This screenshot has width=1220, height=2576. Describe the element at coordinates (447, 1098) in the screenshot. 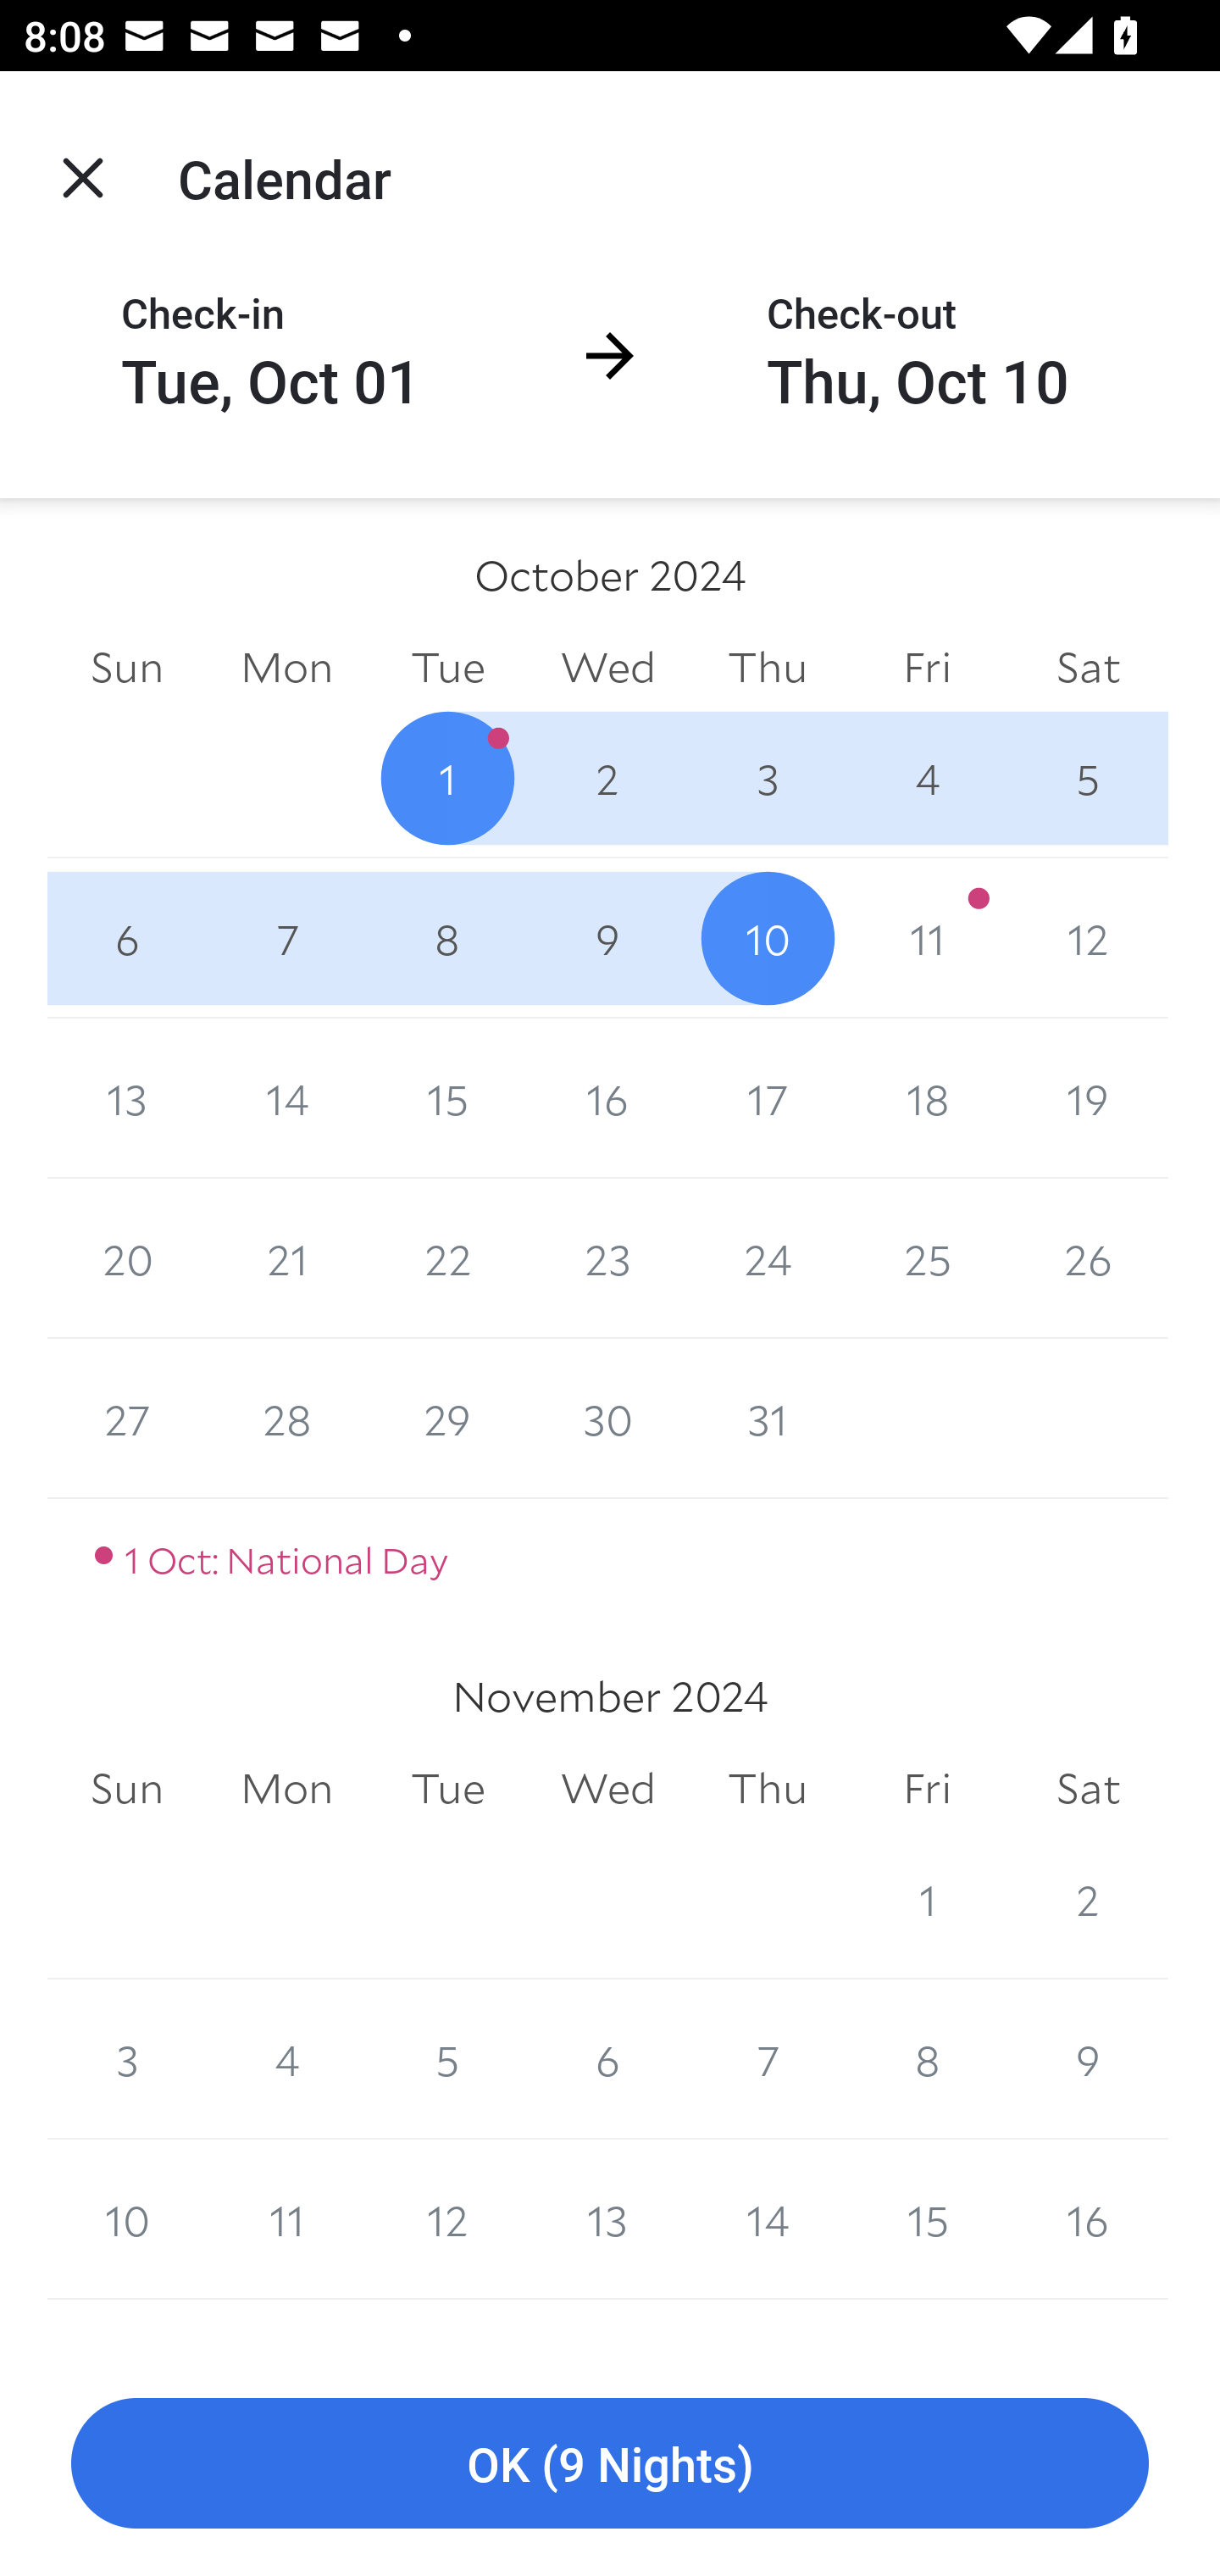

I see `15 15 October 2024` at that location.